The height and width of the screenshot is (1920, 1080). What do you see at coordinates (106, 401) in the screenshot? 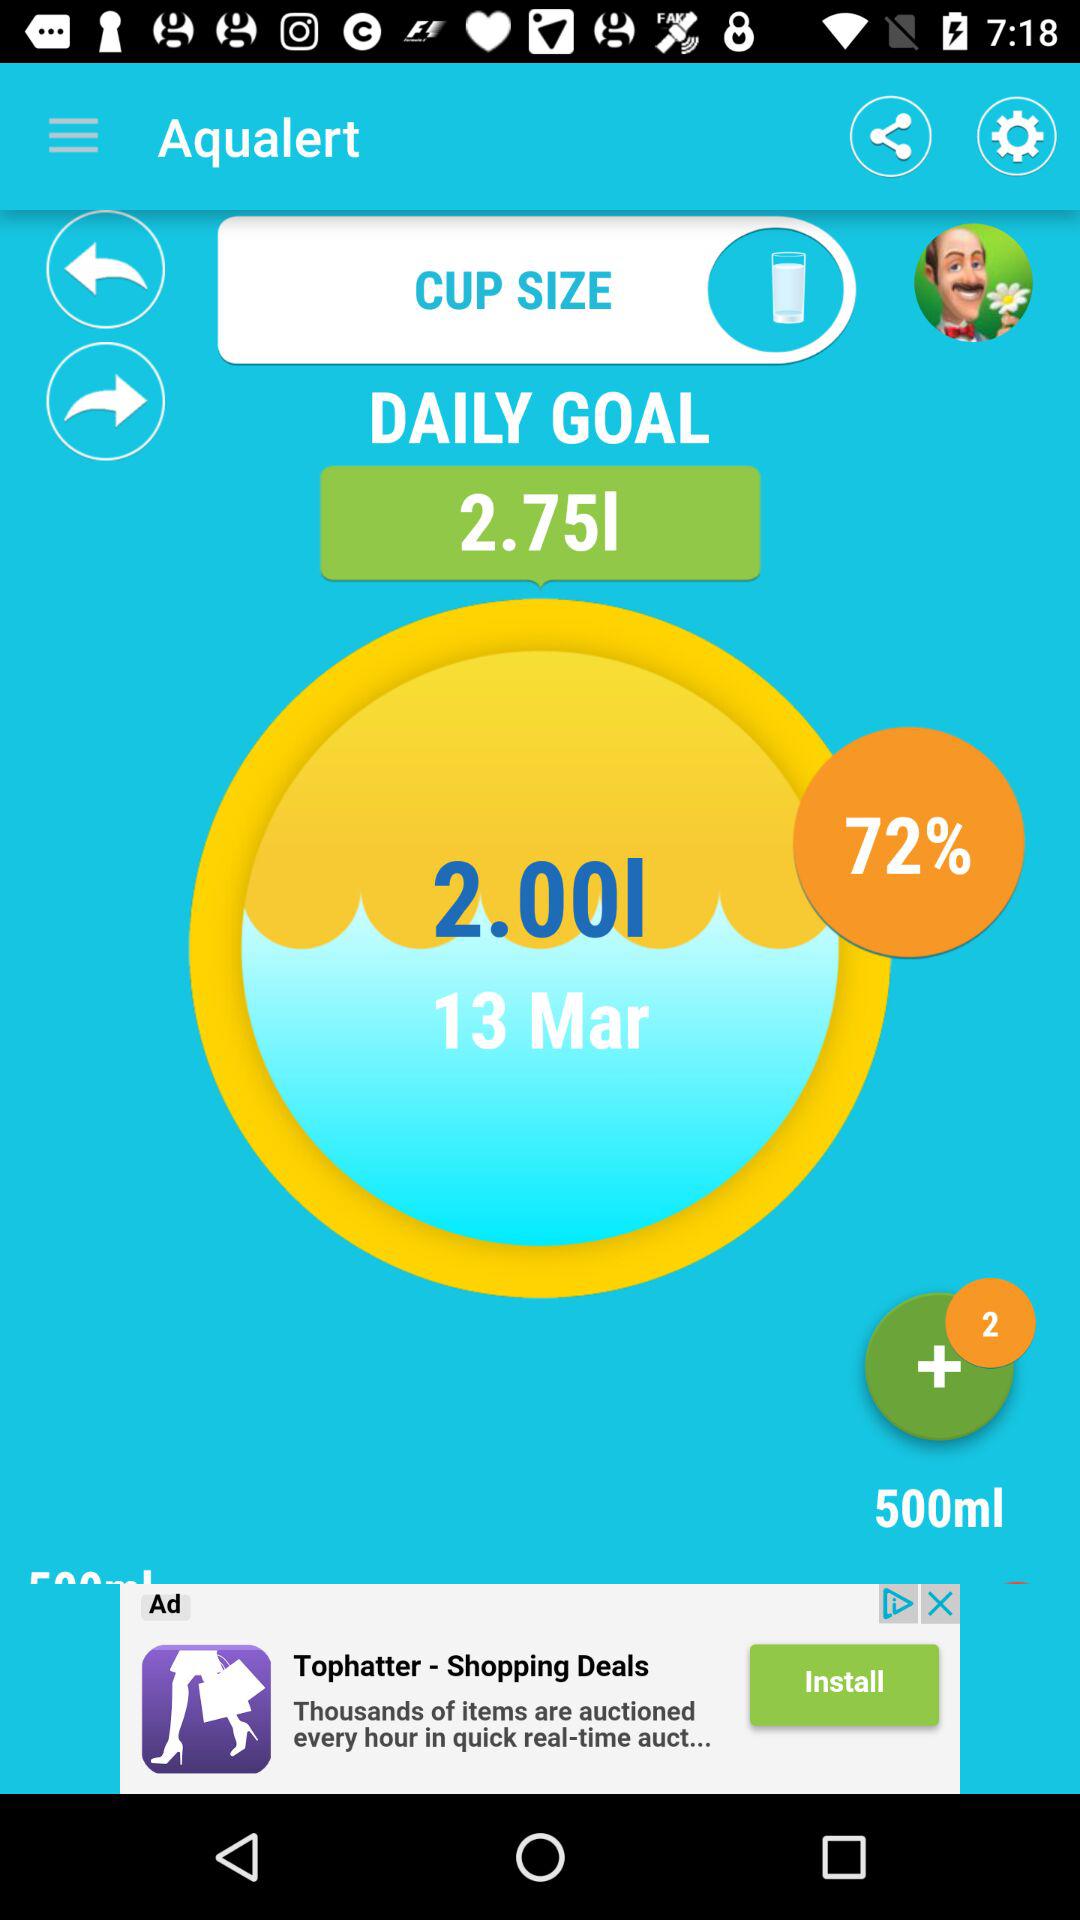
I see `forward` at bounding box center [106, 401].